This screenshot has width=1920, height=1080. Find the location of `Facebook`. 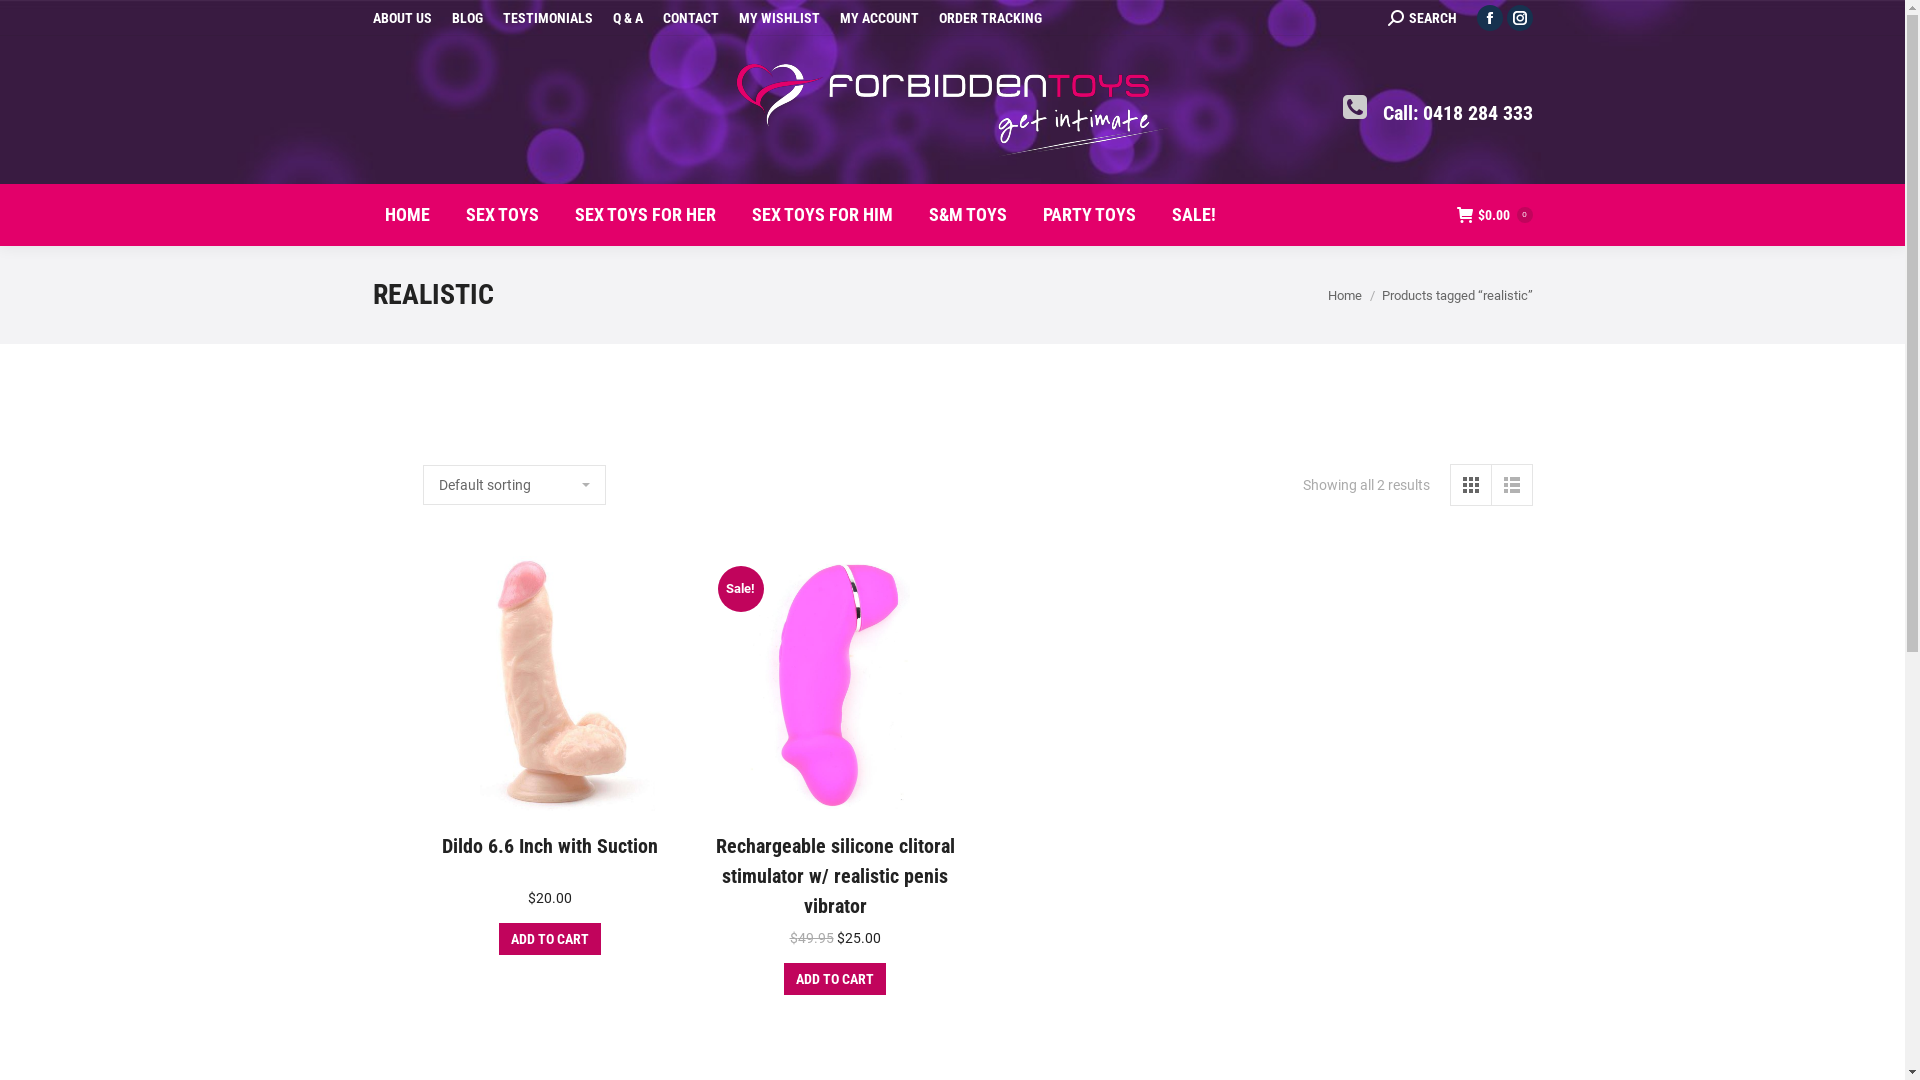

Facebook is located at coordinates (1489, 18).